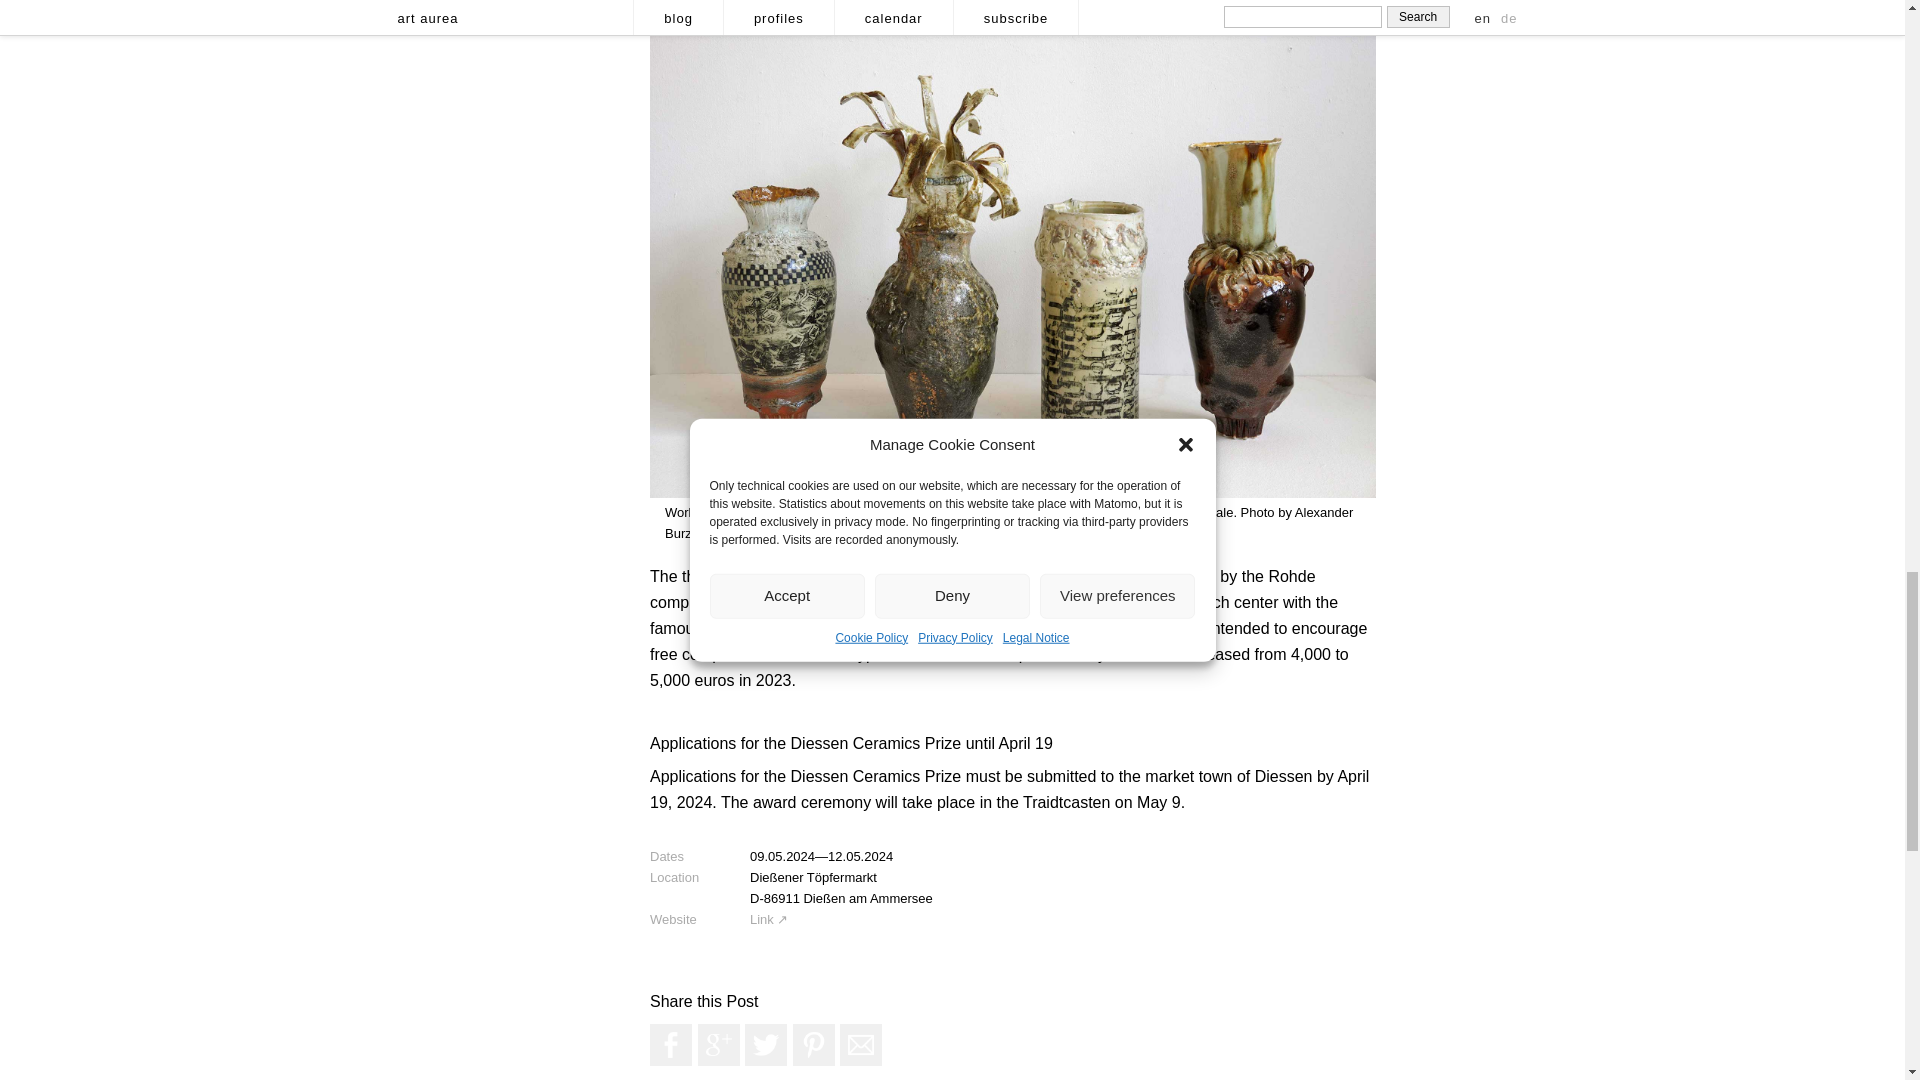 Image resolution: width=1920 pixels, height=1080 pixels. I want to click on Twitter, so click(766, 1044).